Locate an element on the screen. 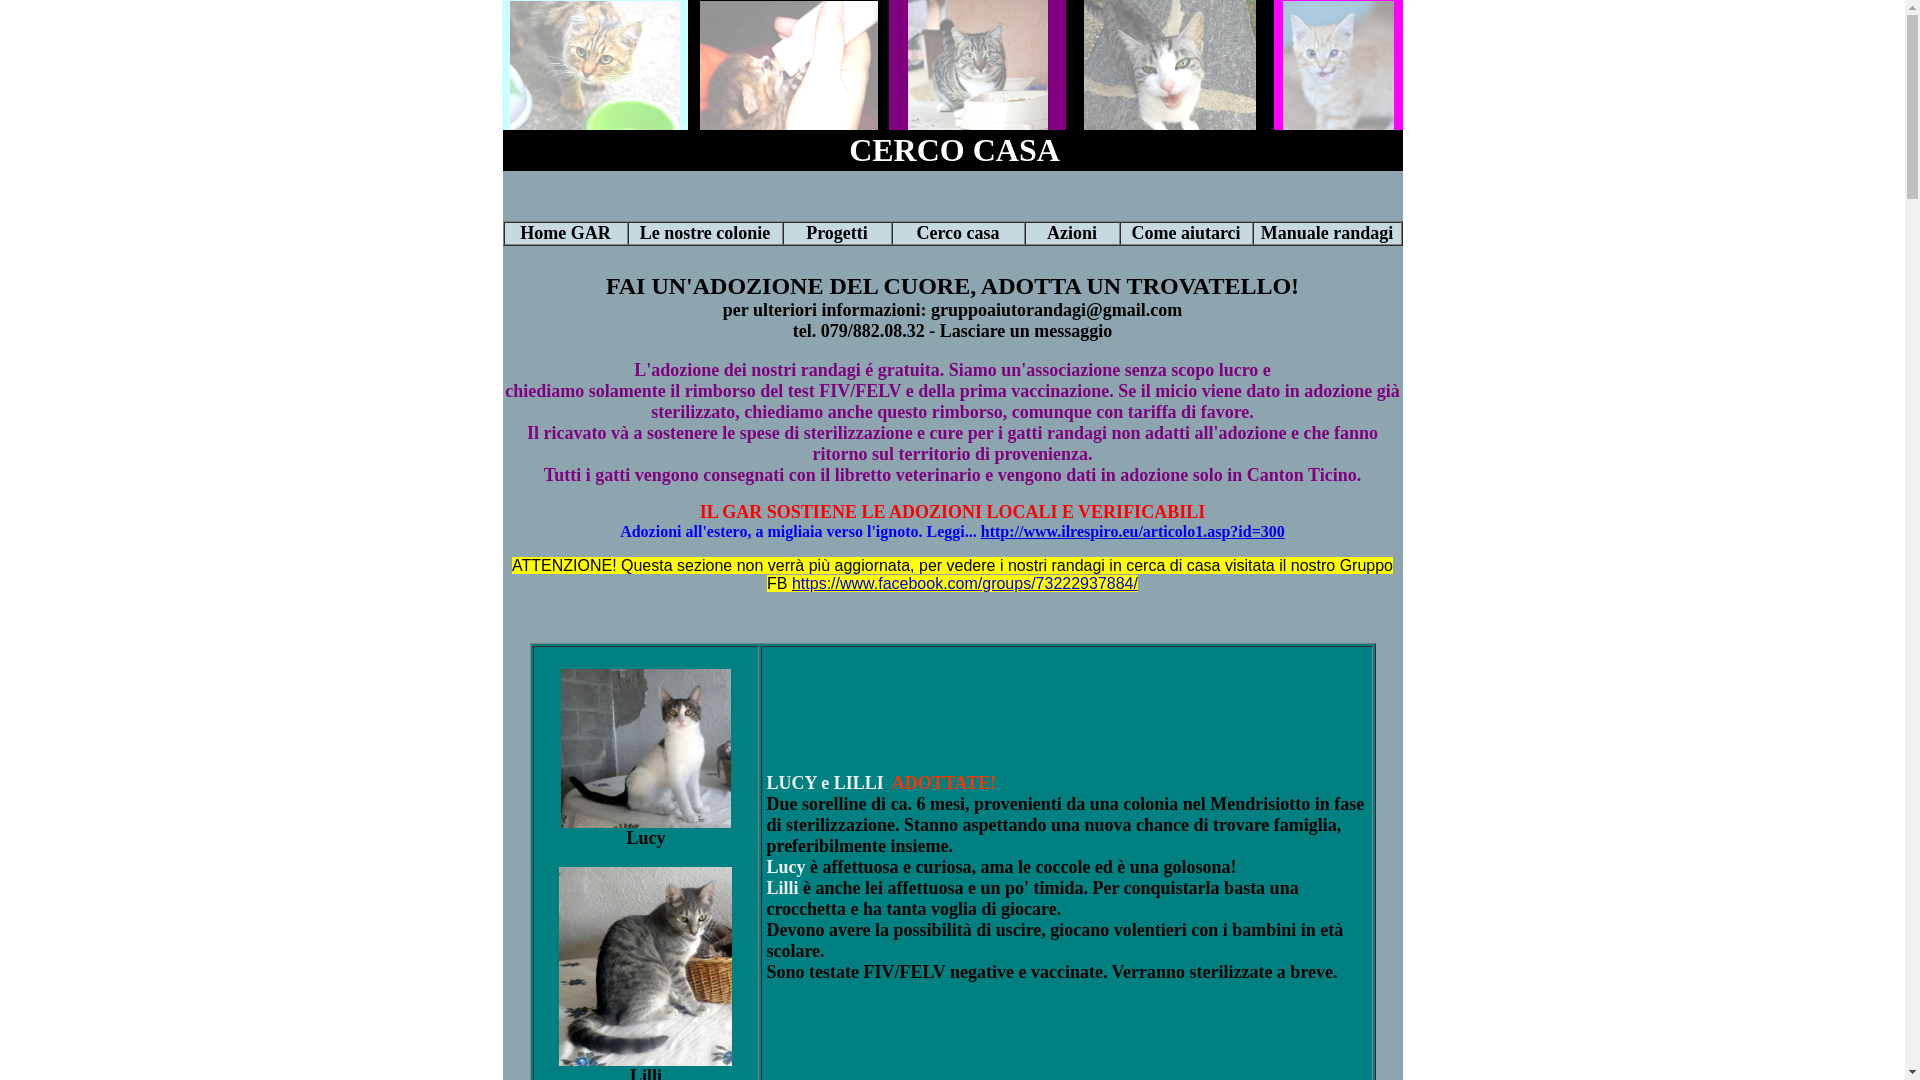  Cerco casa is located at coordinates (957, 233).